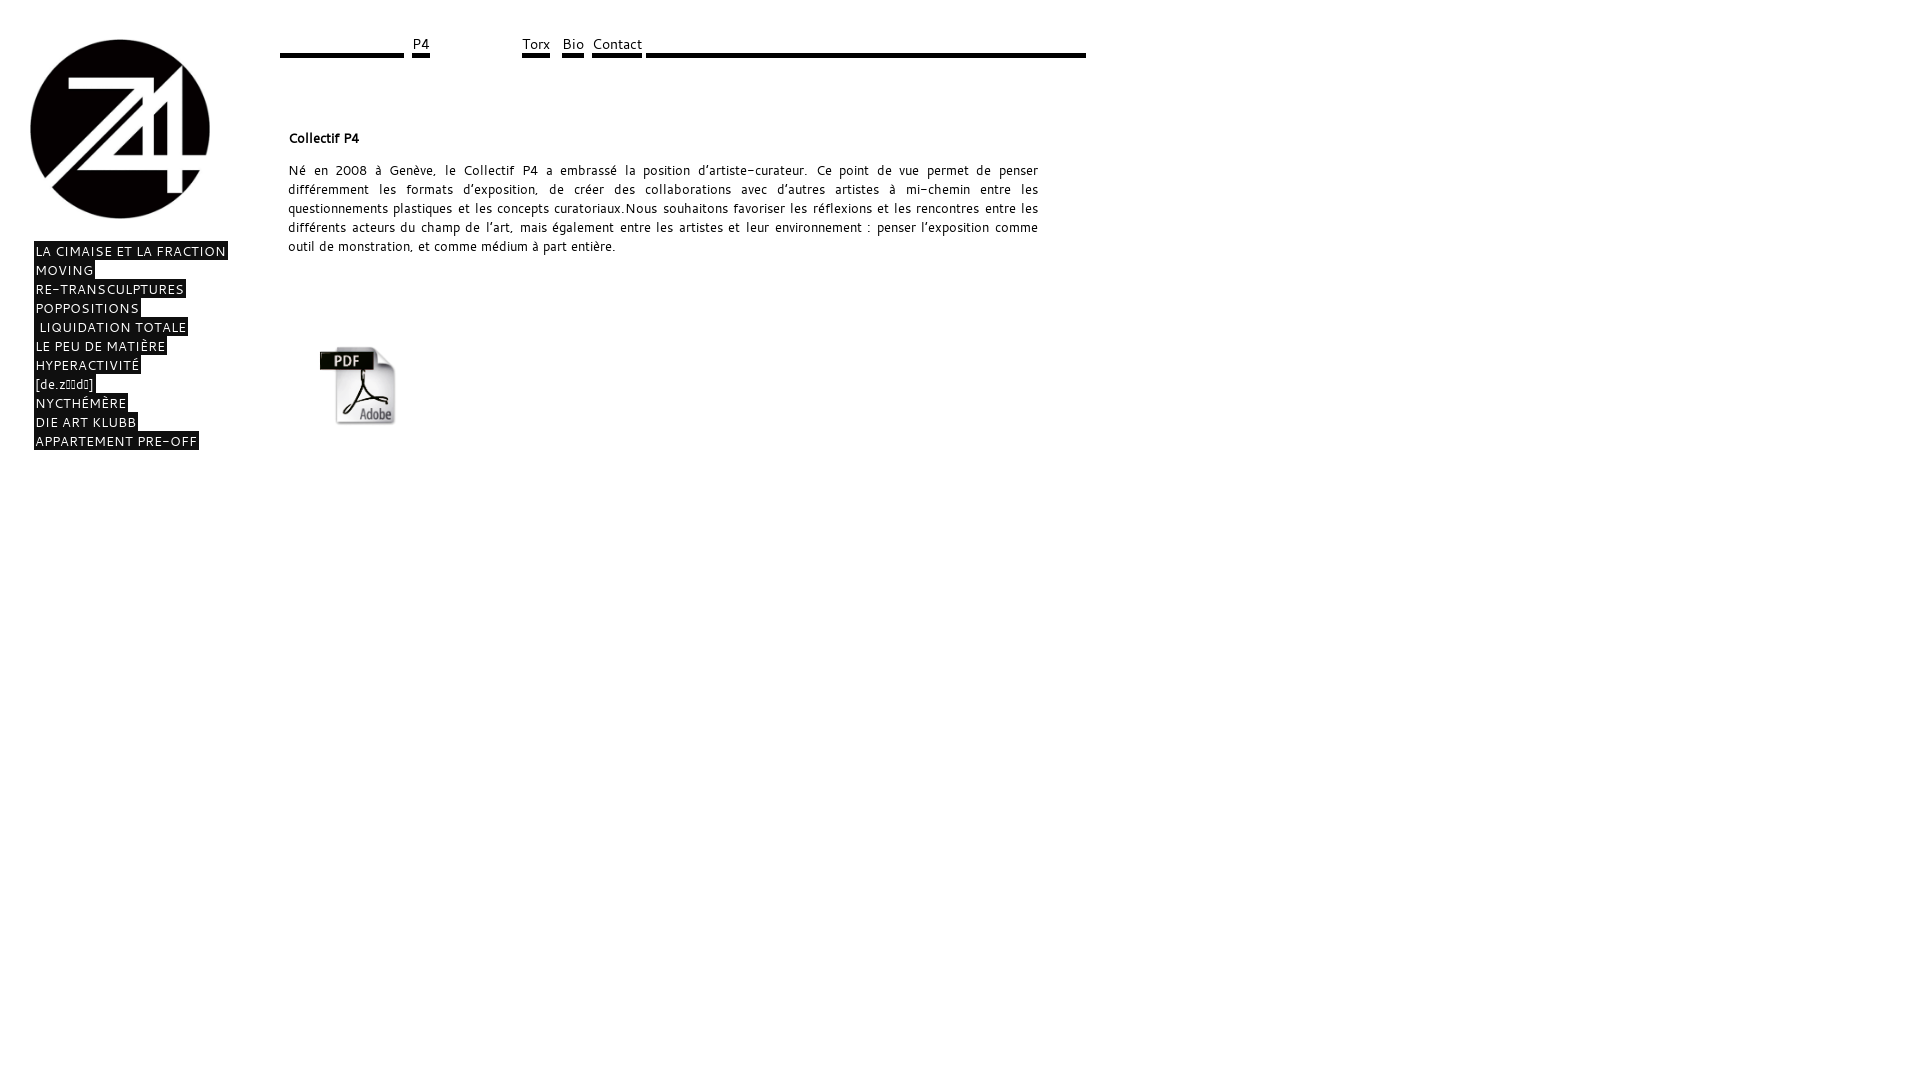 This screenshot has height=1080, width=1920. Describe the element at coordinates (116, 440) in the screenshot. I see `APPARTEMENT PRE-OFF` at that location.